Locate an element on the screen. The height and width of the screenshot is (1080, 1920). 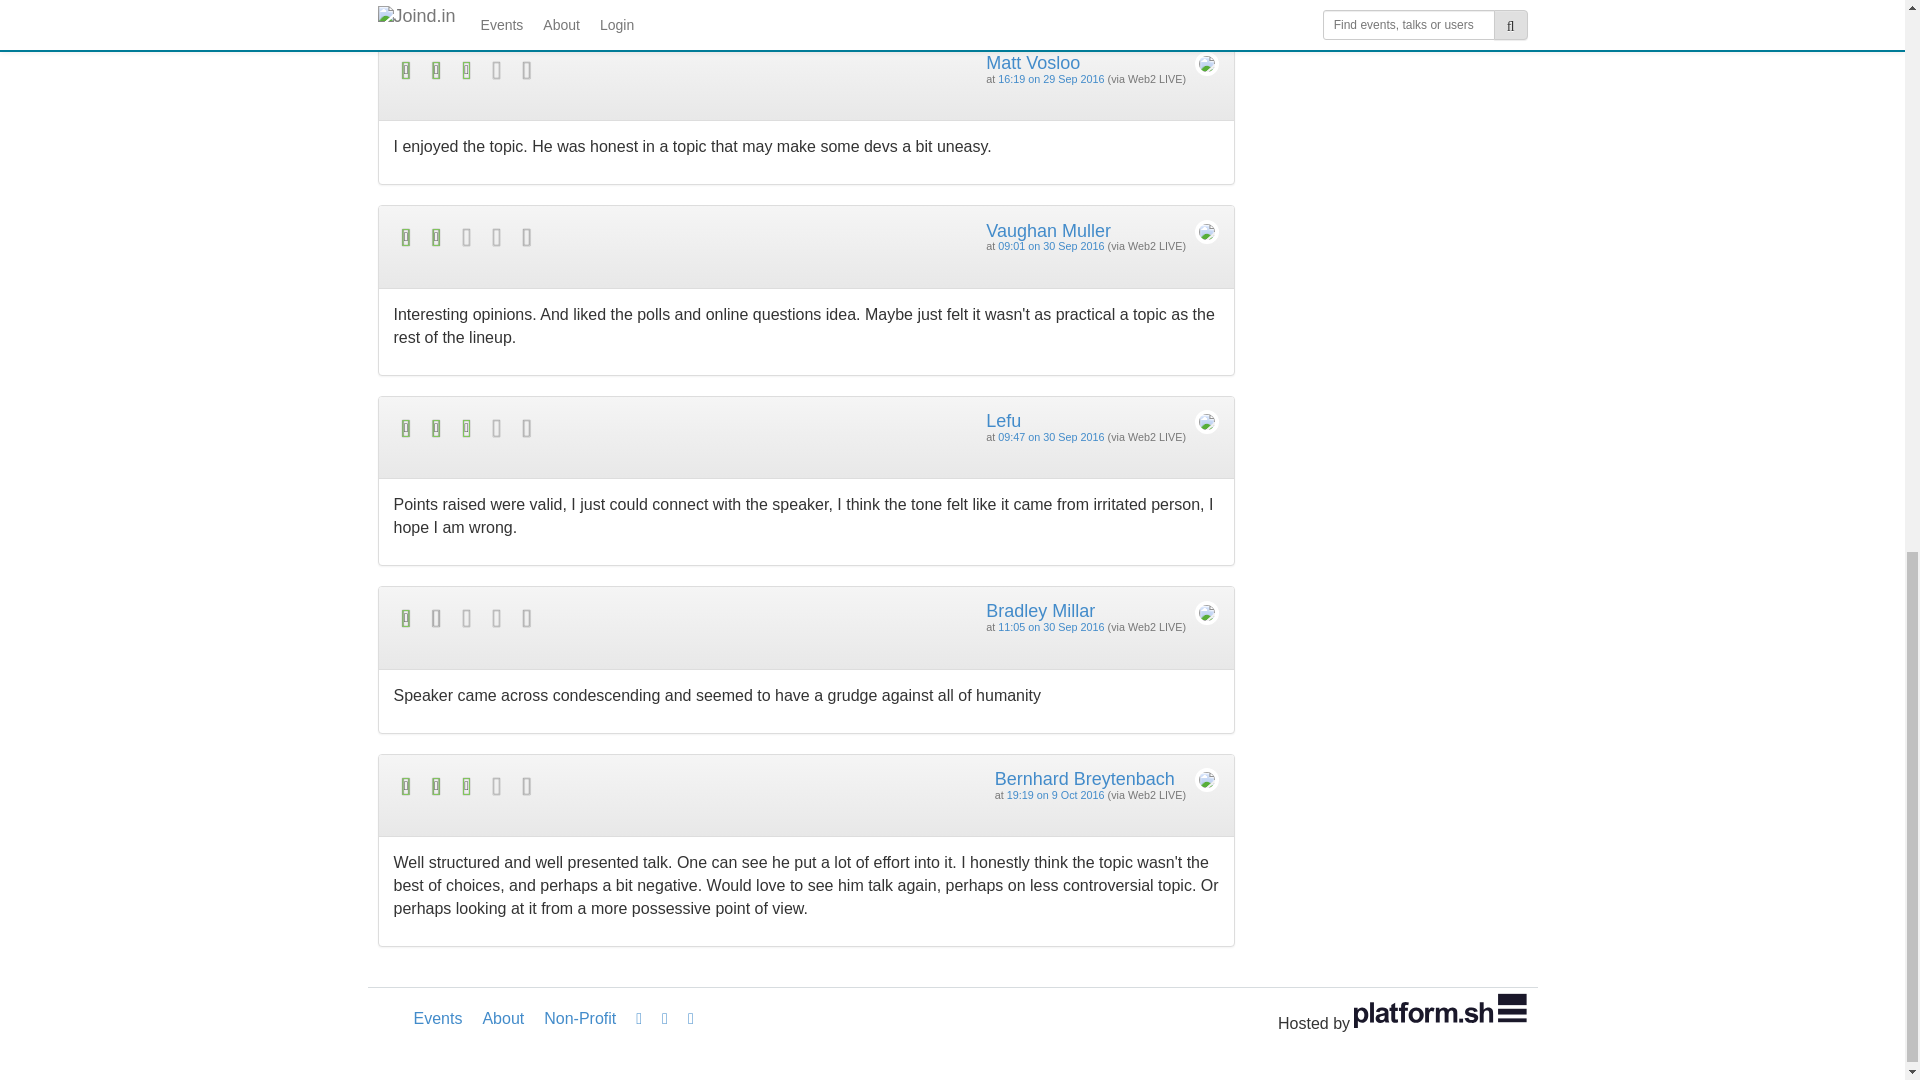
09:47 on 30 Sep 2016 is located at coordinates (1051, 436).